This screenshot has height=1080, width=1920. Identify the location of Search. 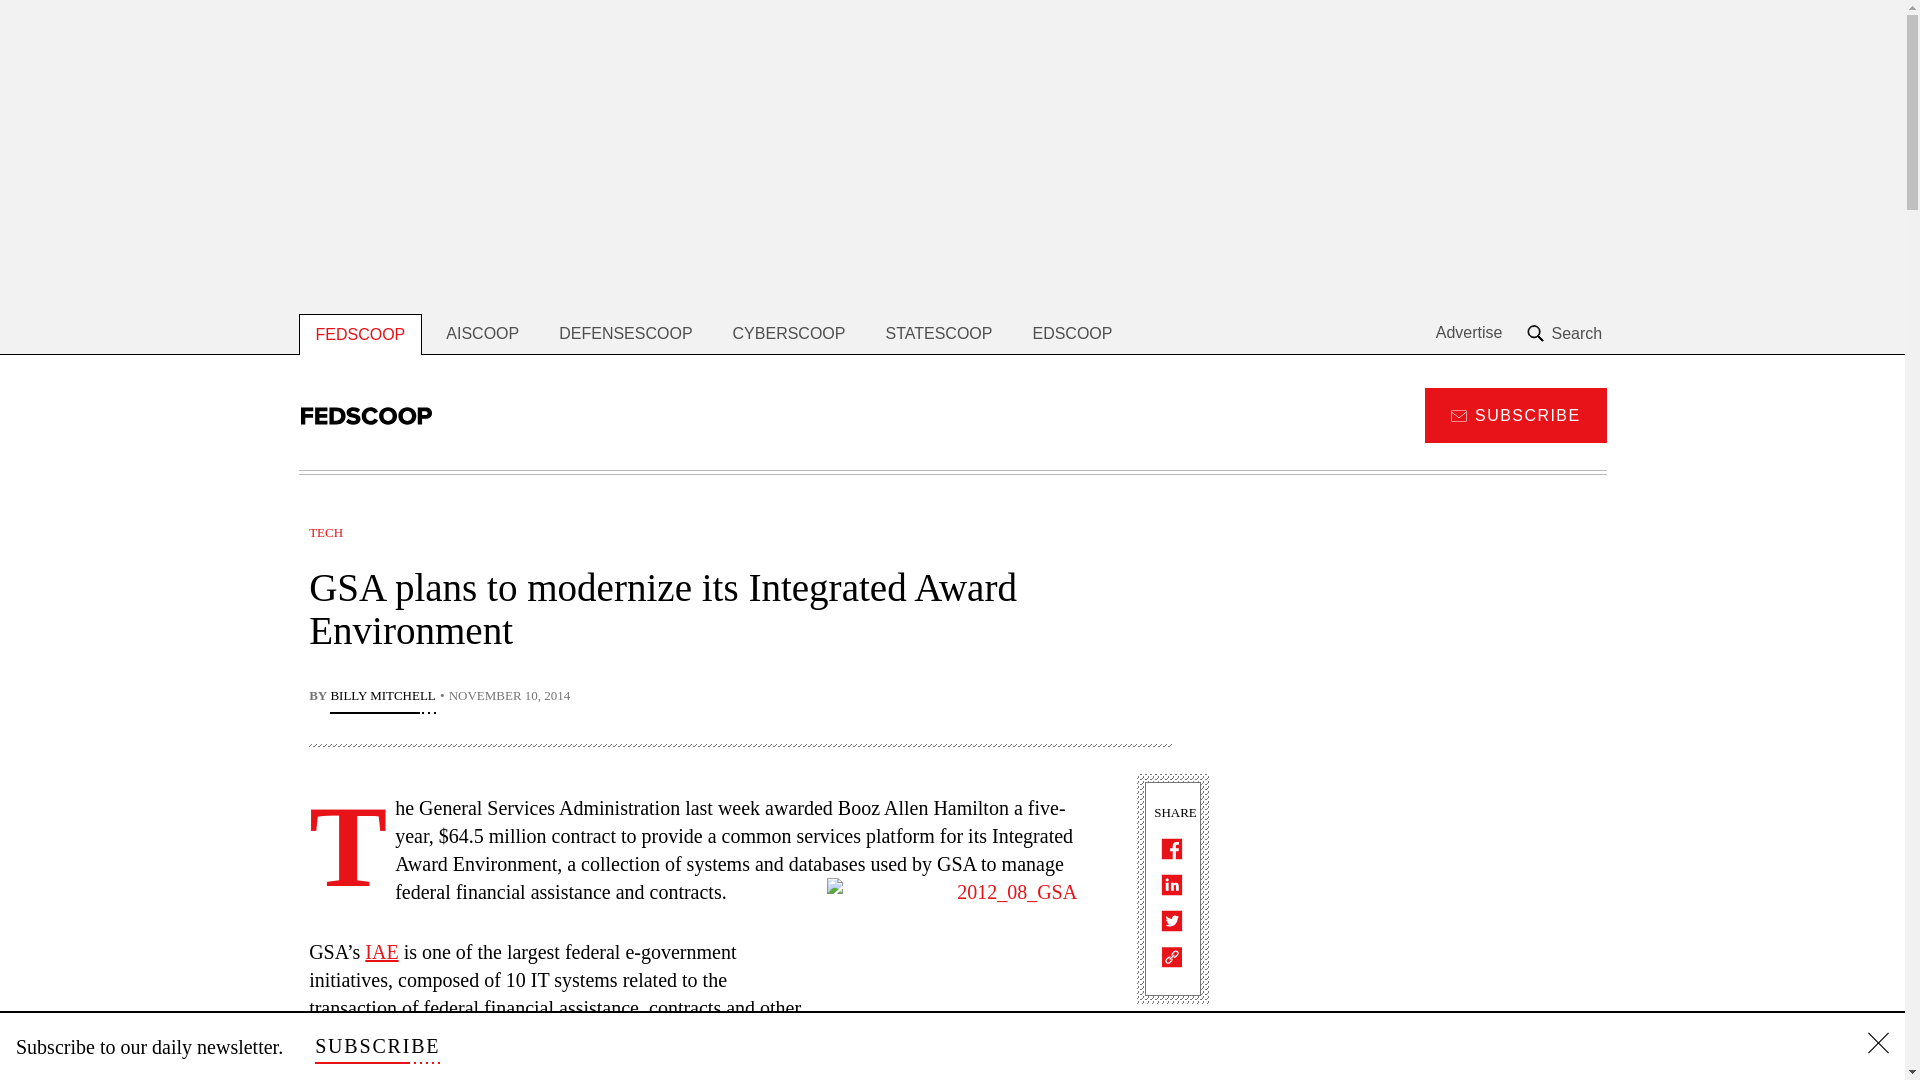
(1566, 333).